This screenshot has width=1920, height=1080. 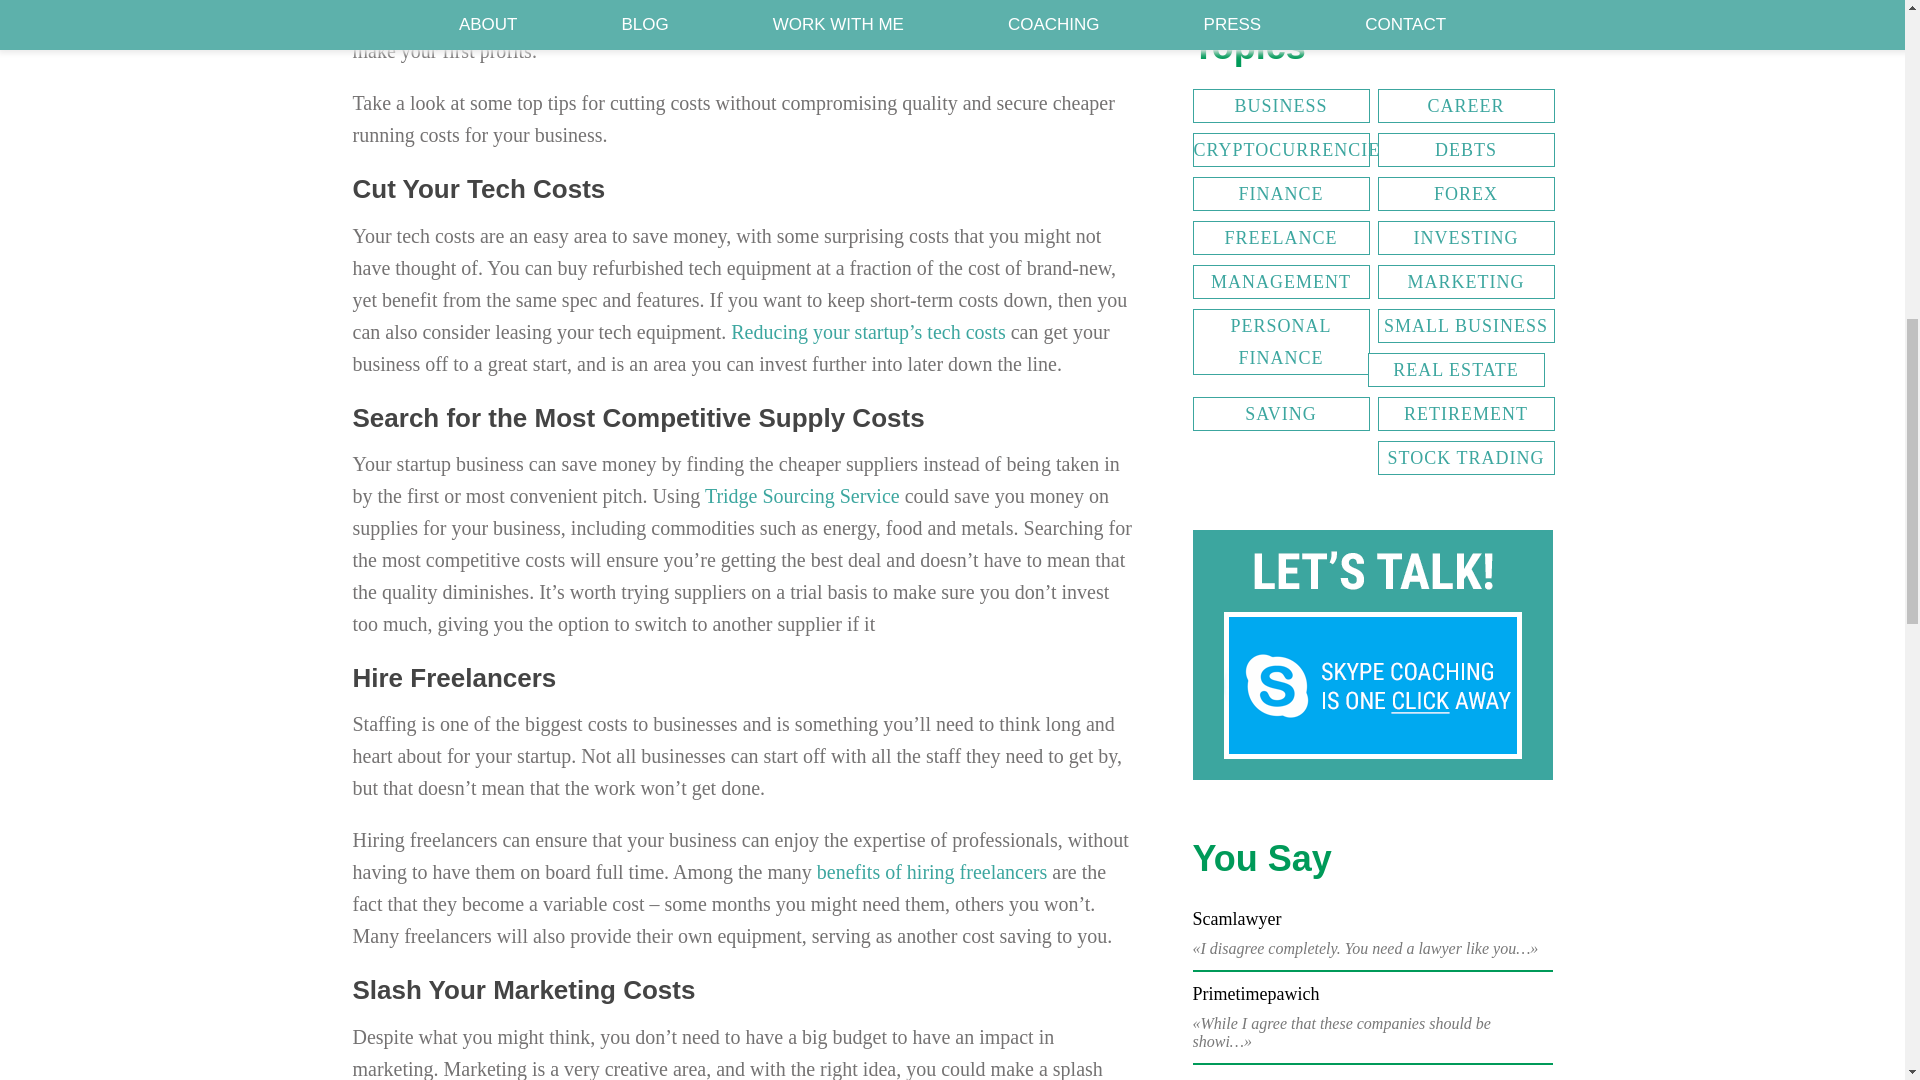 I want to click on PERSONAL FINANCE, so click(x=1280, y=341).